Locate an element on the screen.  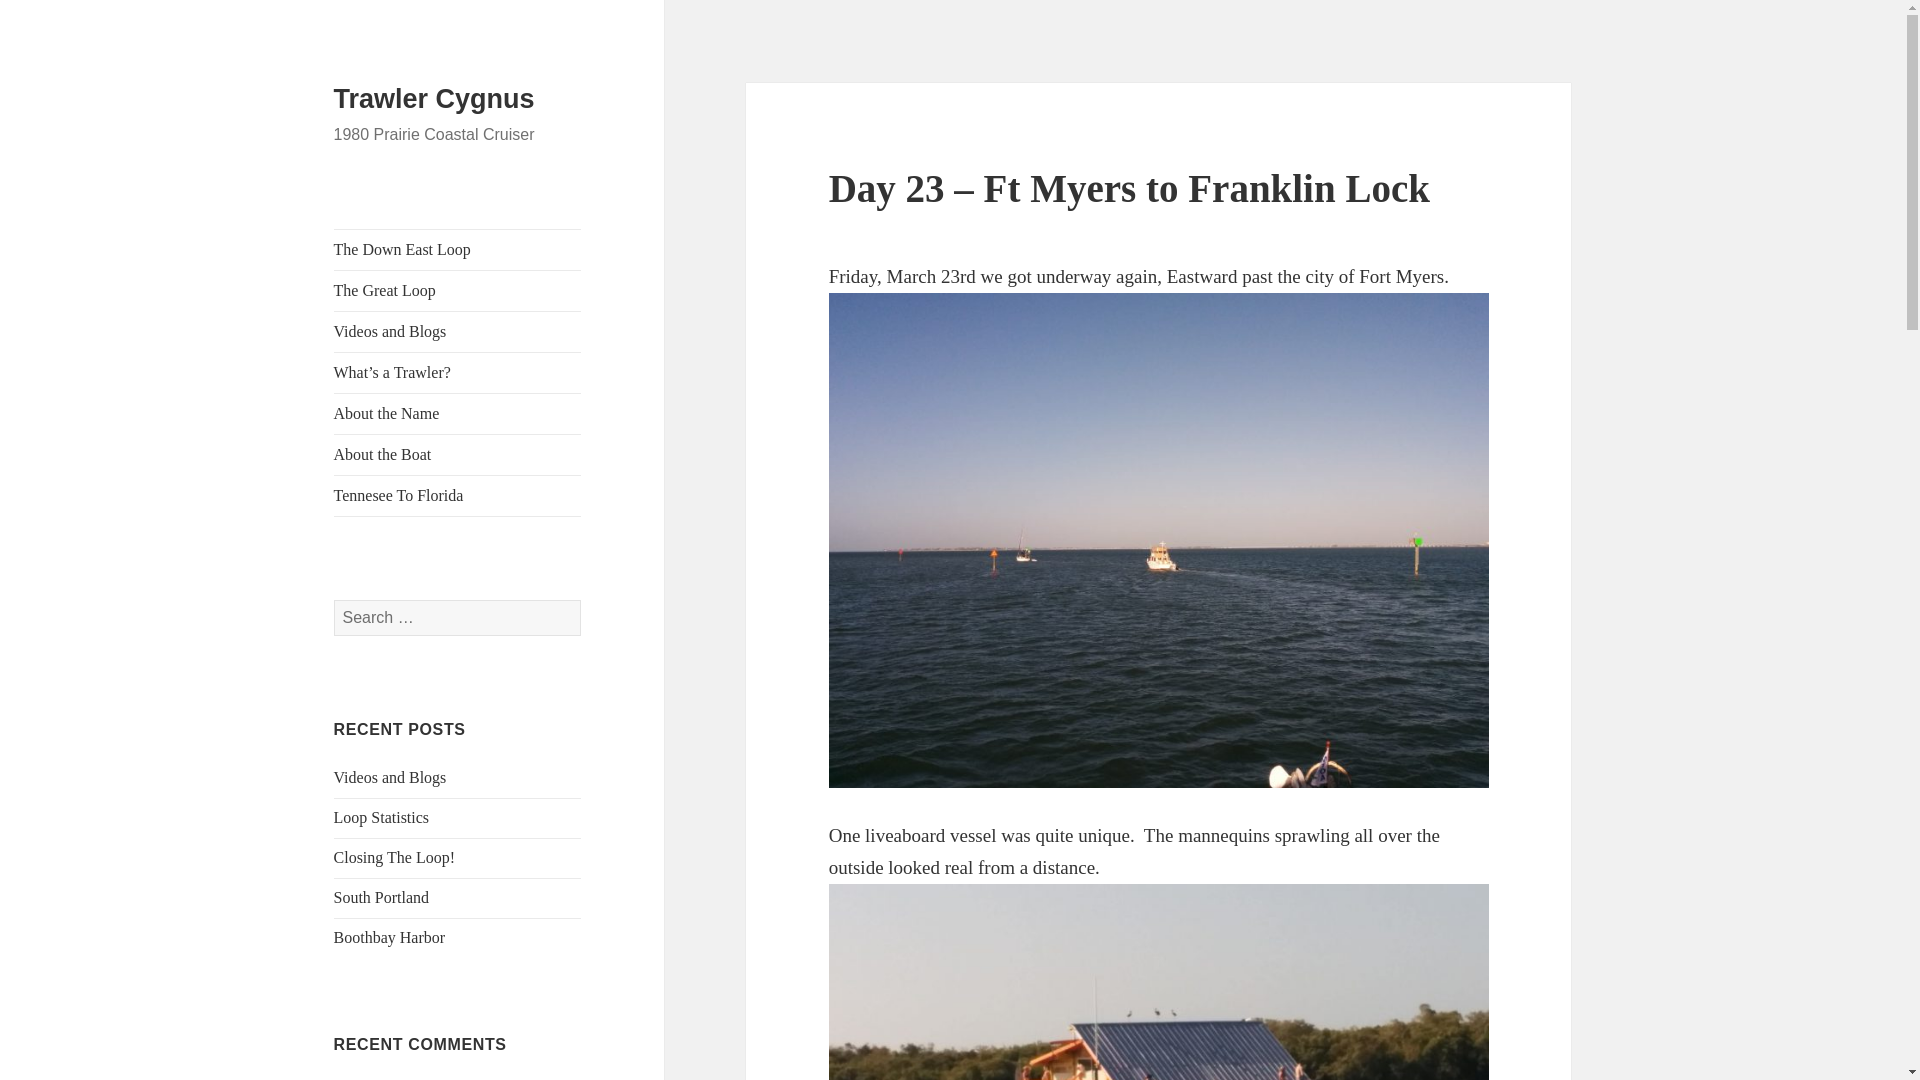
About the Boat is located at coordinates (458, 455).